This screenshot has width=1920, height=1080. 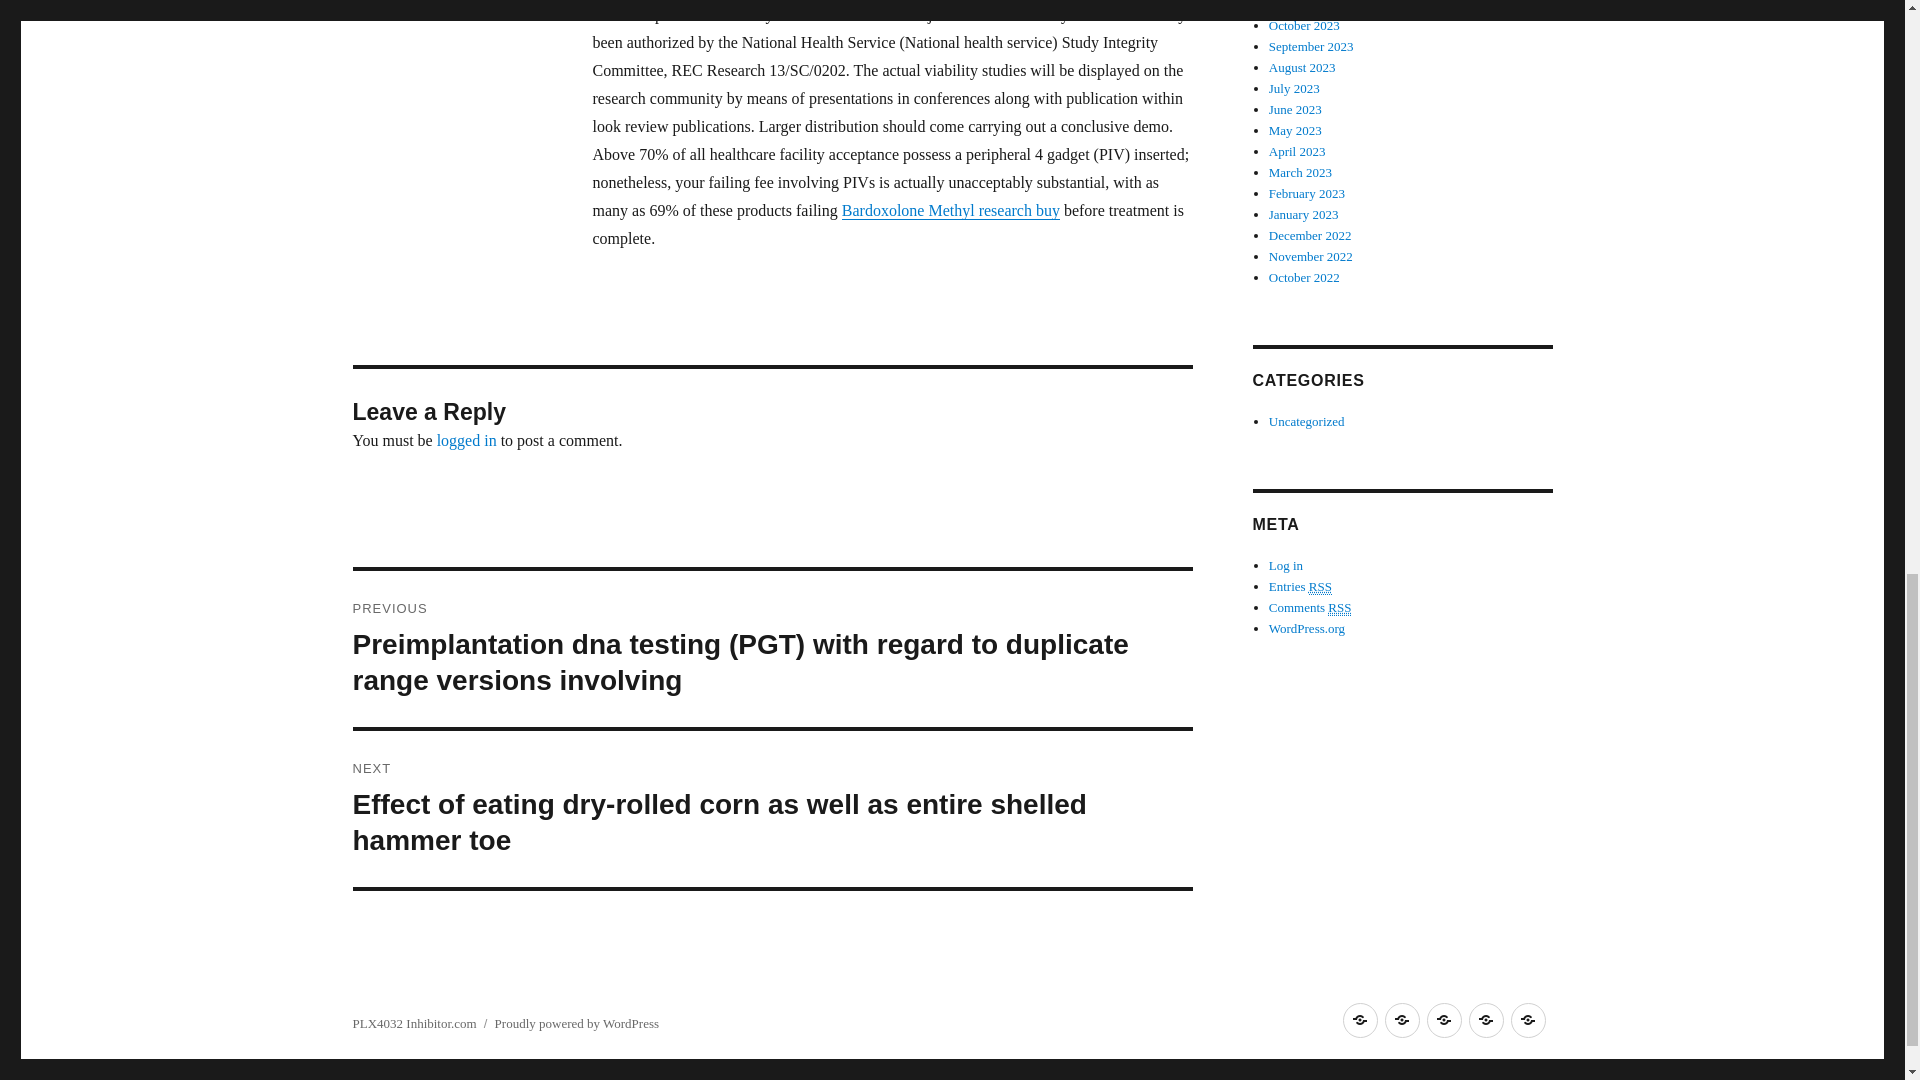 I want to click on Really Simple Syndication, so click(x=1320, y=586).